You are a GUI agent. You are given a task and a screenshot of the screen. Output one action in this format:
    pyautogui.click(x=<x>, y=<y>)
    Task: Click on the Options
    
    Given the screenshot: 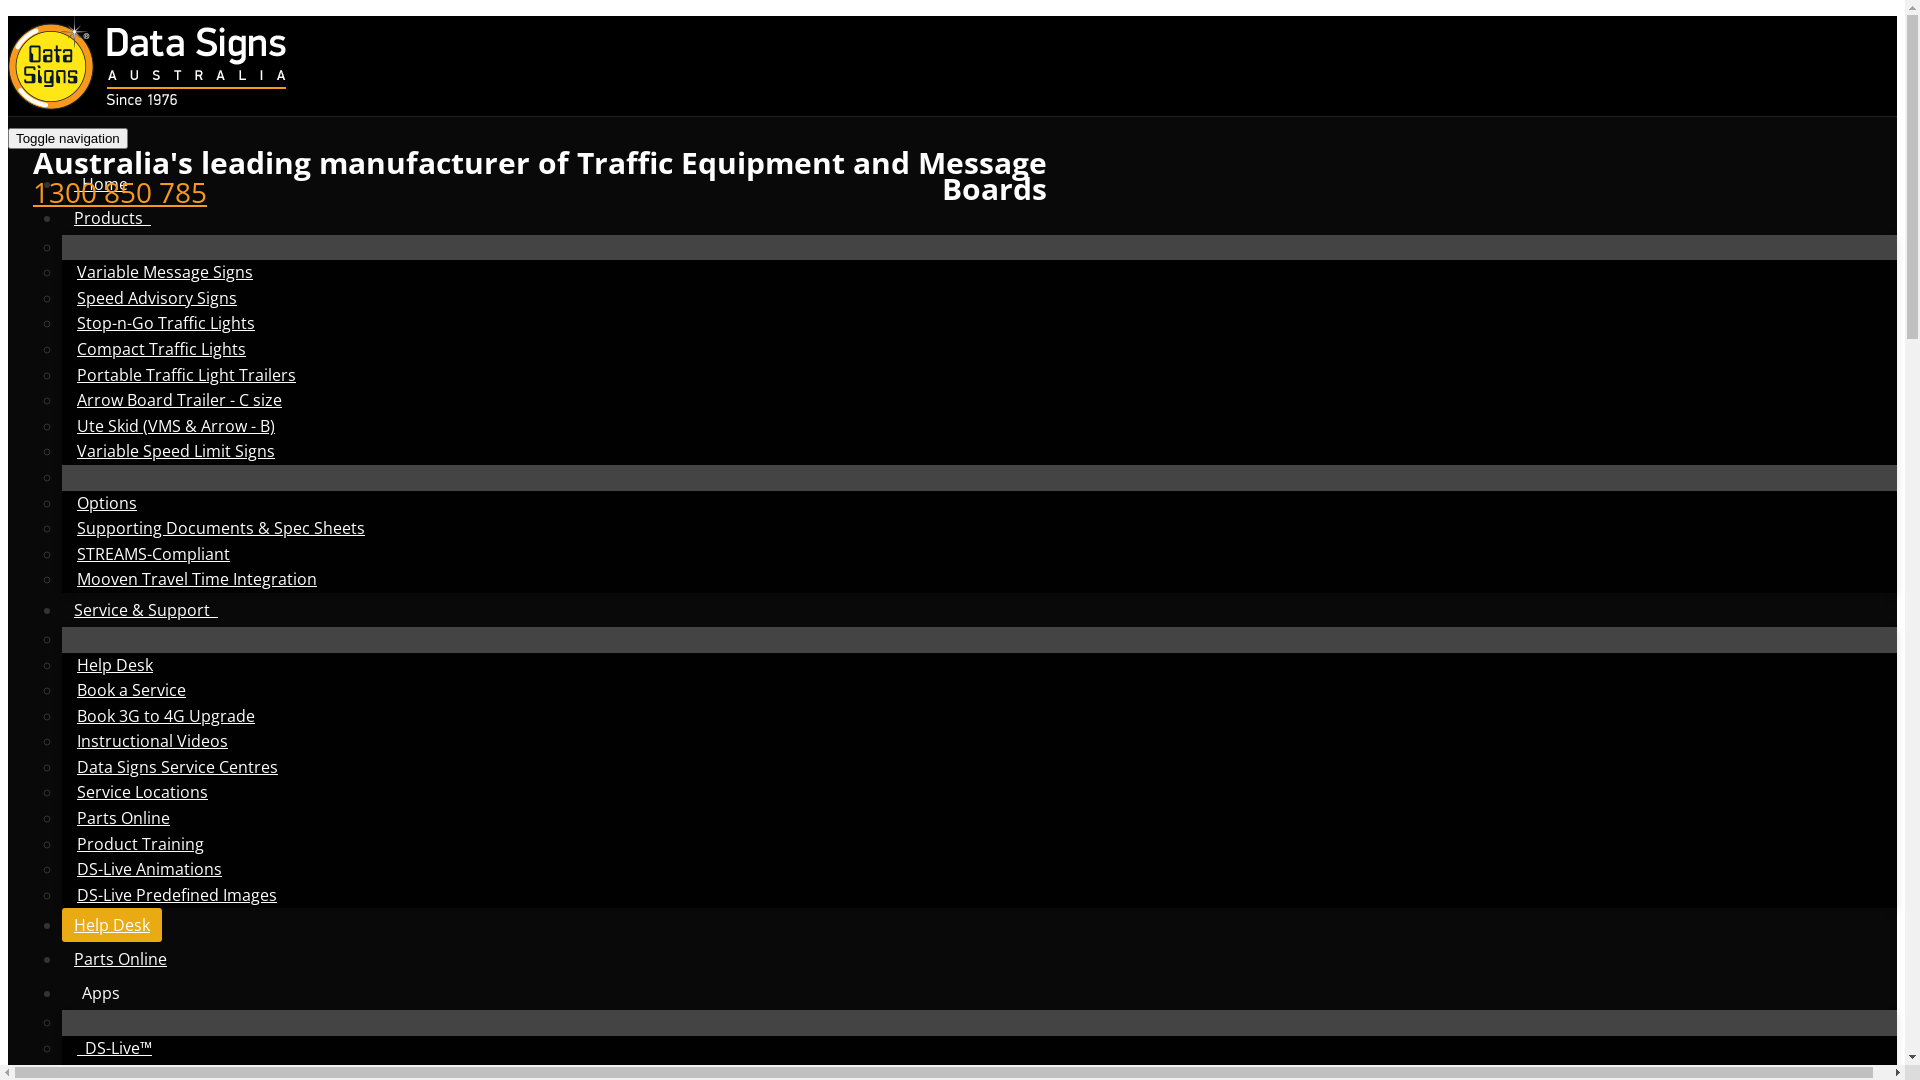 What is the action you would take?
    pyautogui.click(x=107, y=503)
    